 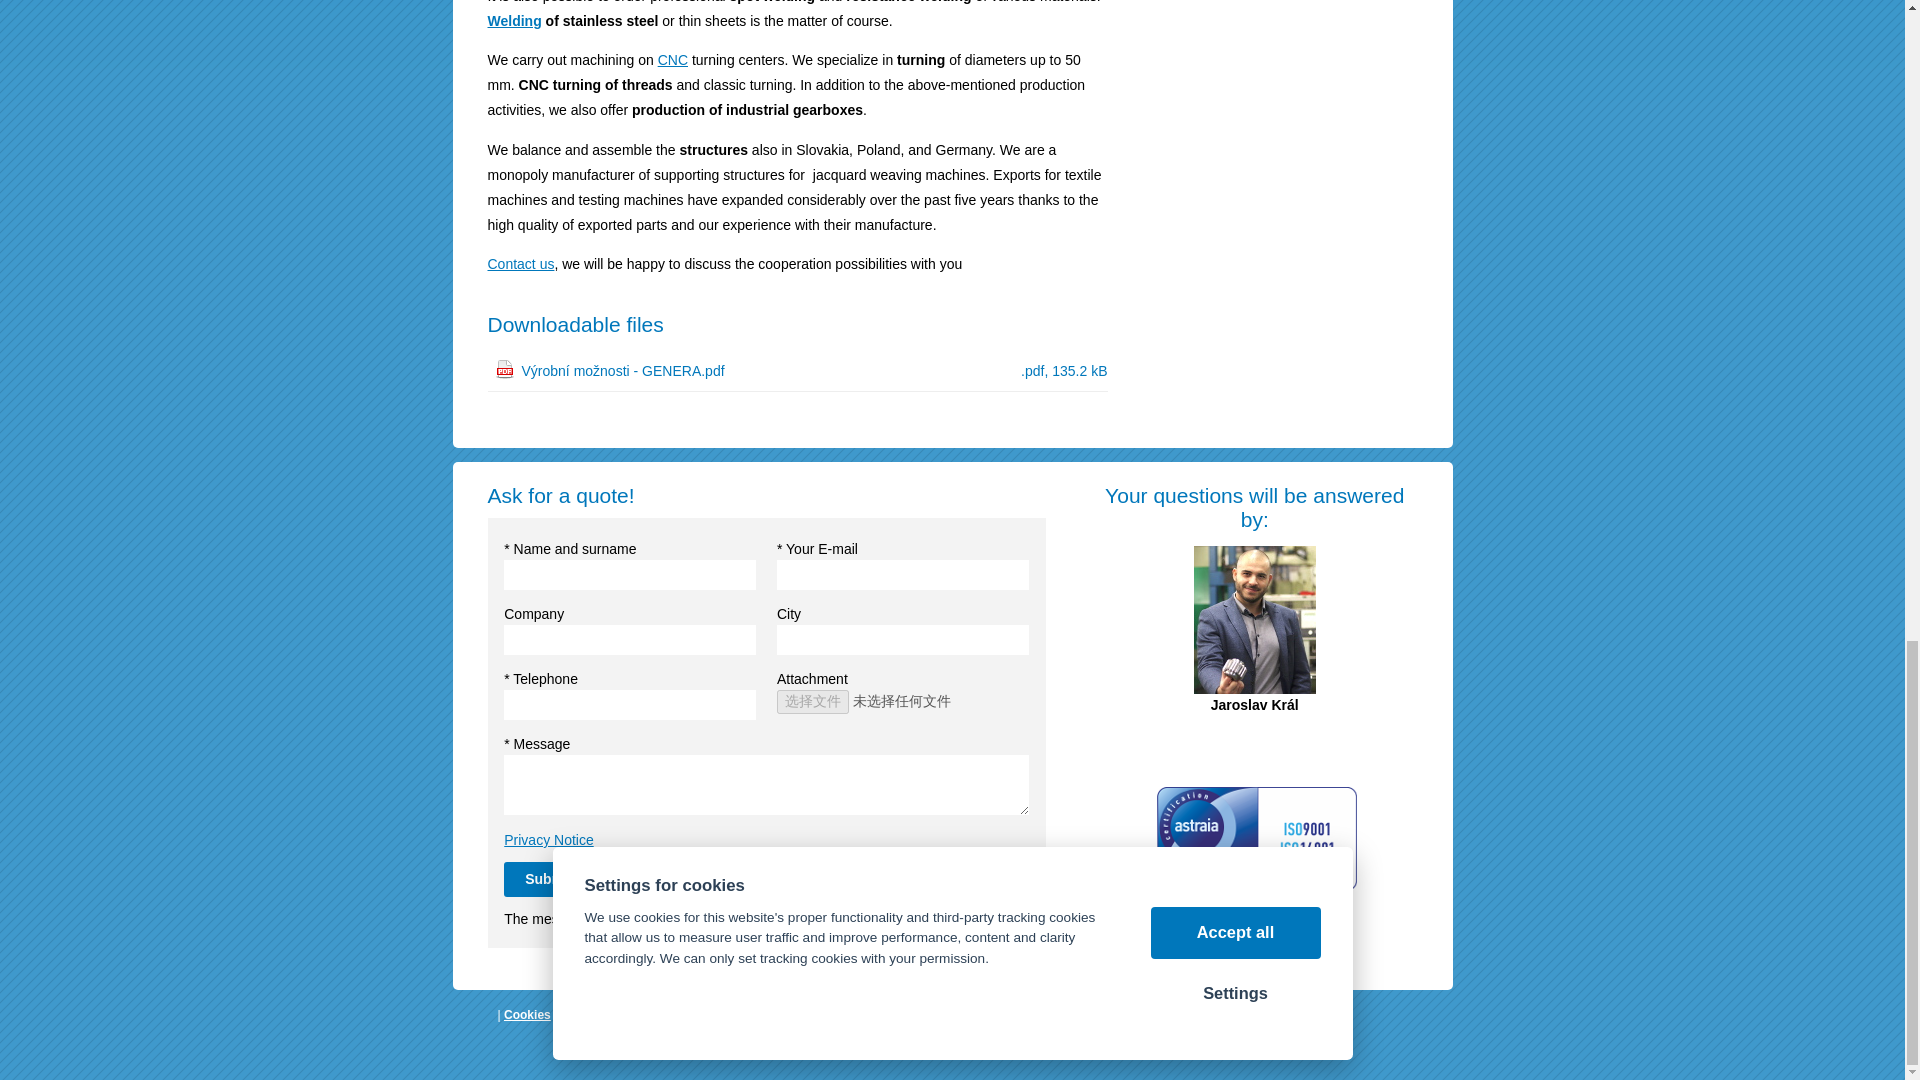 I want to click on Contact us, so click(x=520, y=264).